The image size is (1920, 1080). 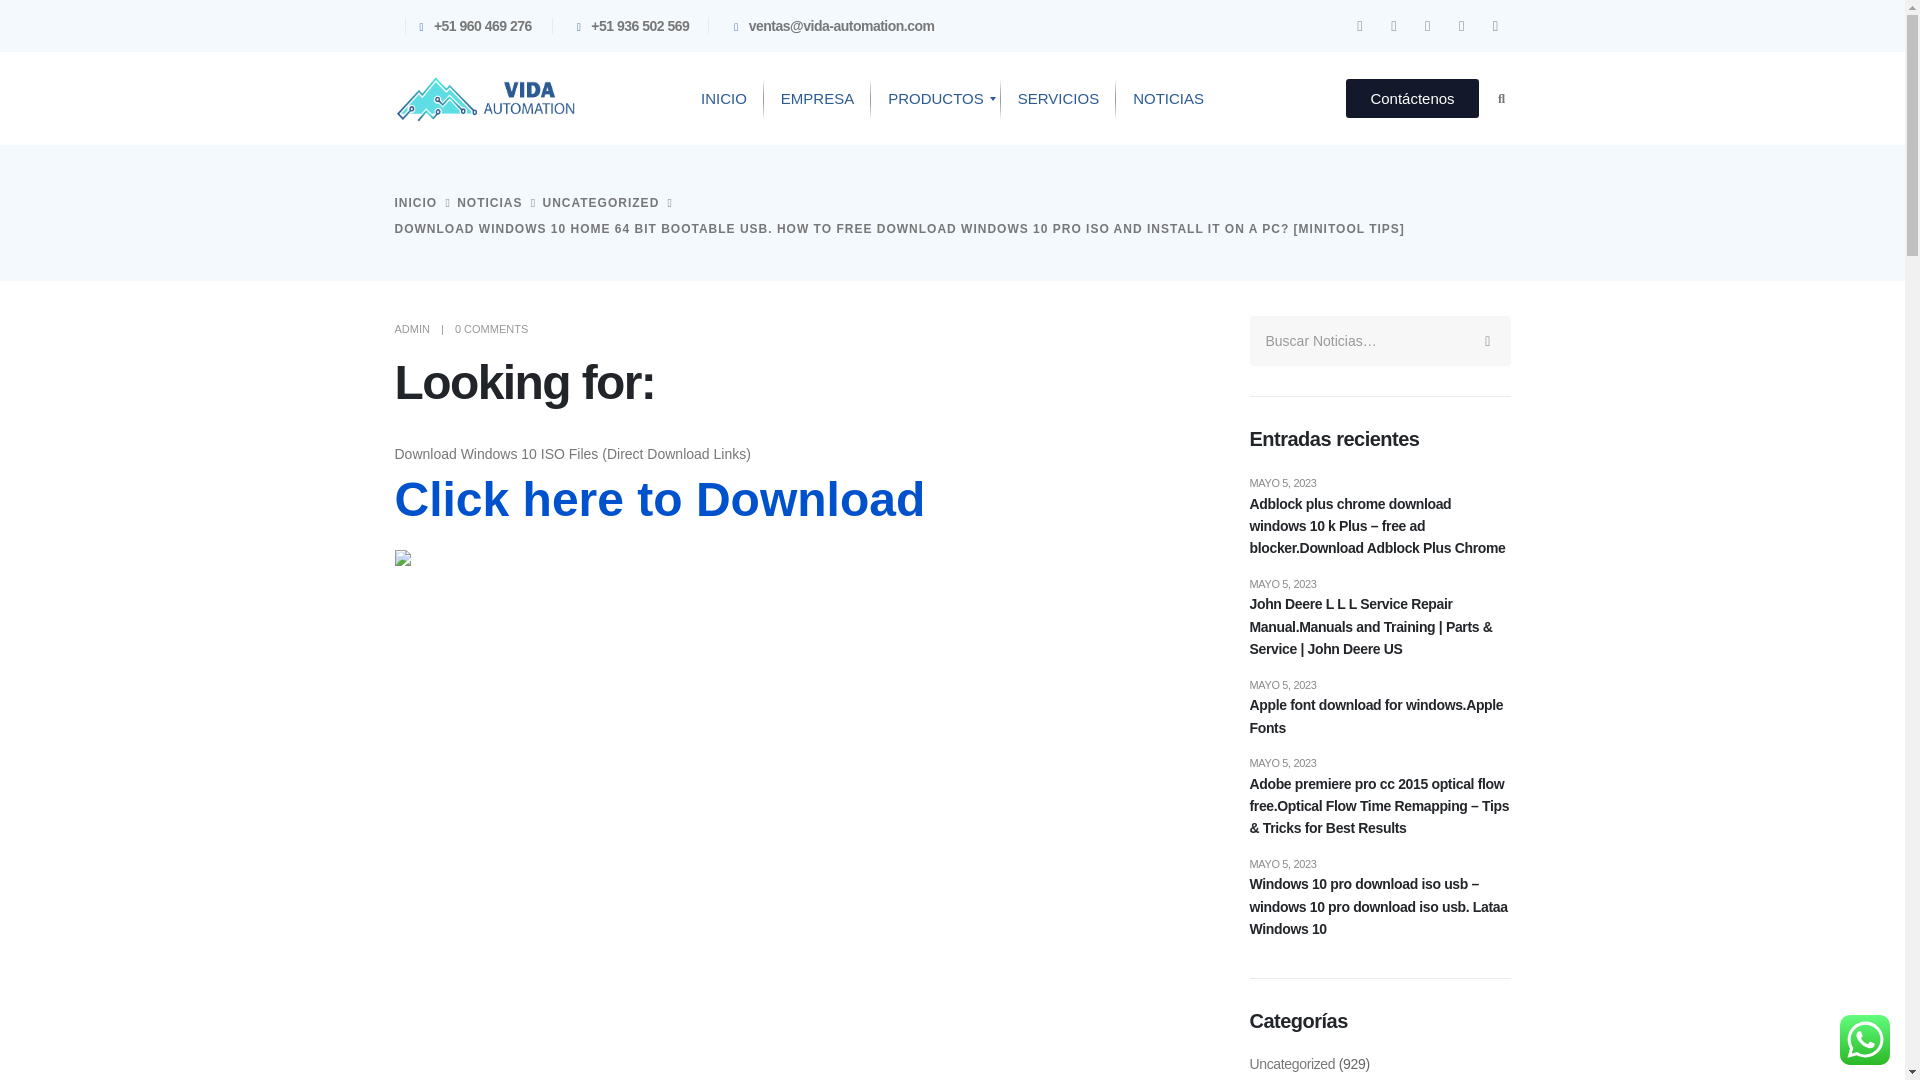 What do you see at coordinates (1462, 25) in the screenshot?
I see `Youtube` at bounding box center [1462, 25].